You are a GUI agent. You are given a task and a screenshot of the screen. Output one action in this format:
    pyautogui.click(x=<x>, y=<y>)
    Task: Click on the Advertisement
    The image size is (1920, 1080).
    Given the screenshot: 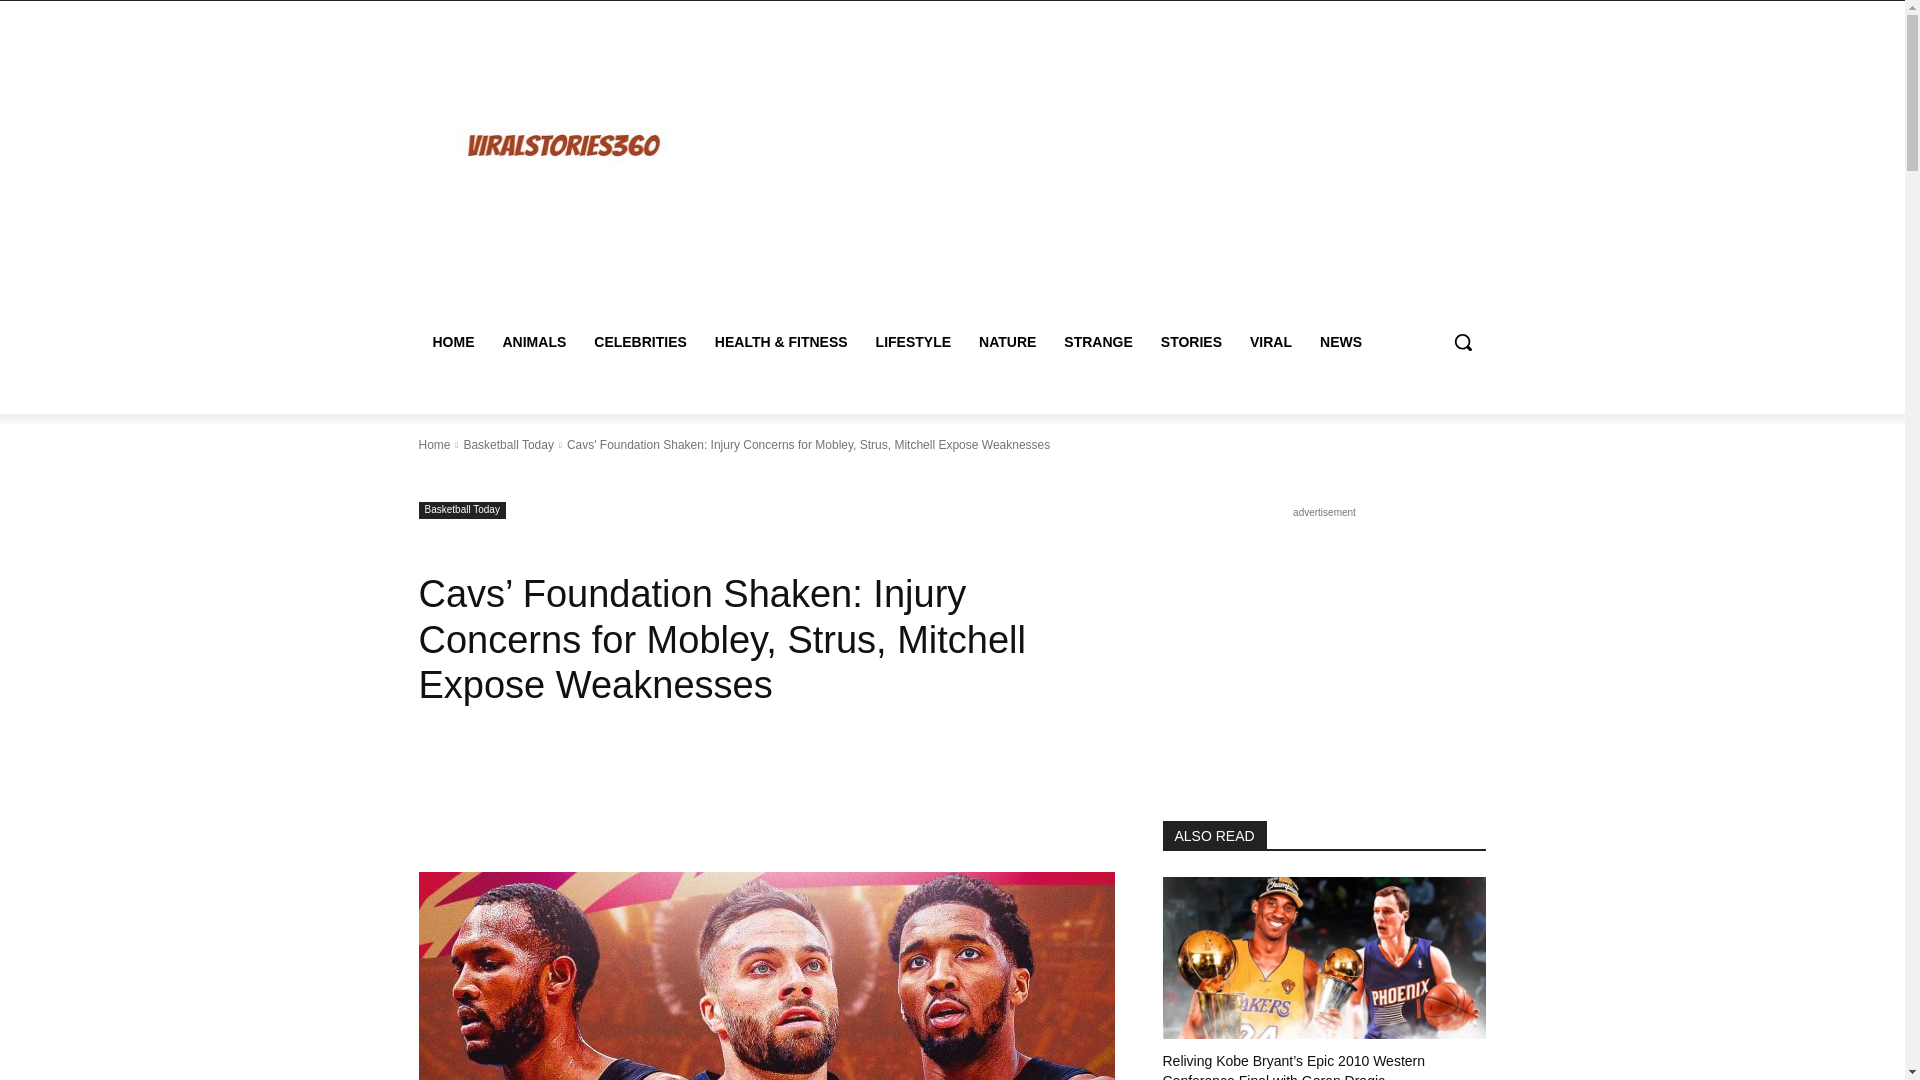 What is the action you would take?
    pyautogui.click(x=1126, y=168)
    